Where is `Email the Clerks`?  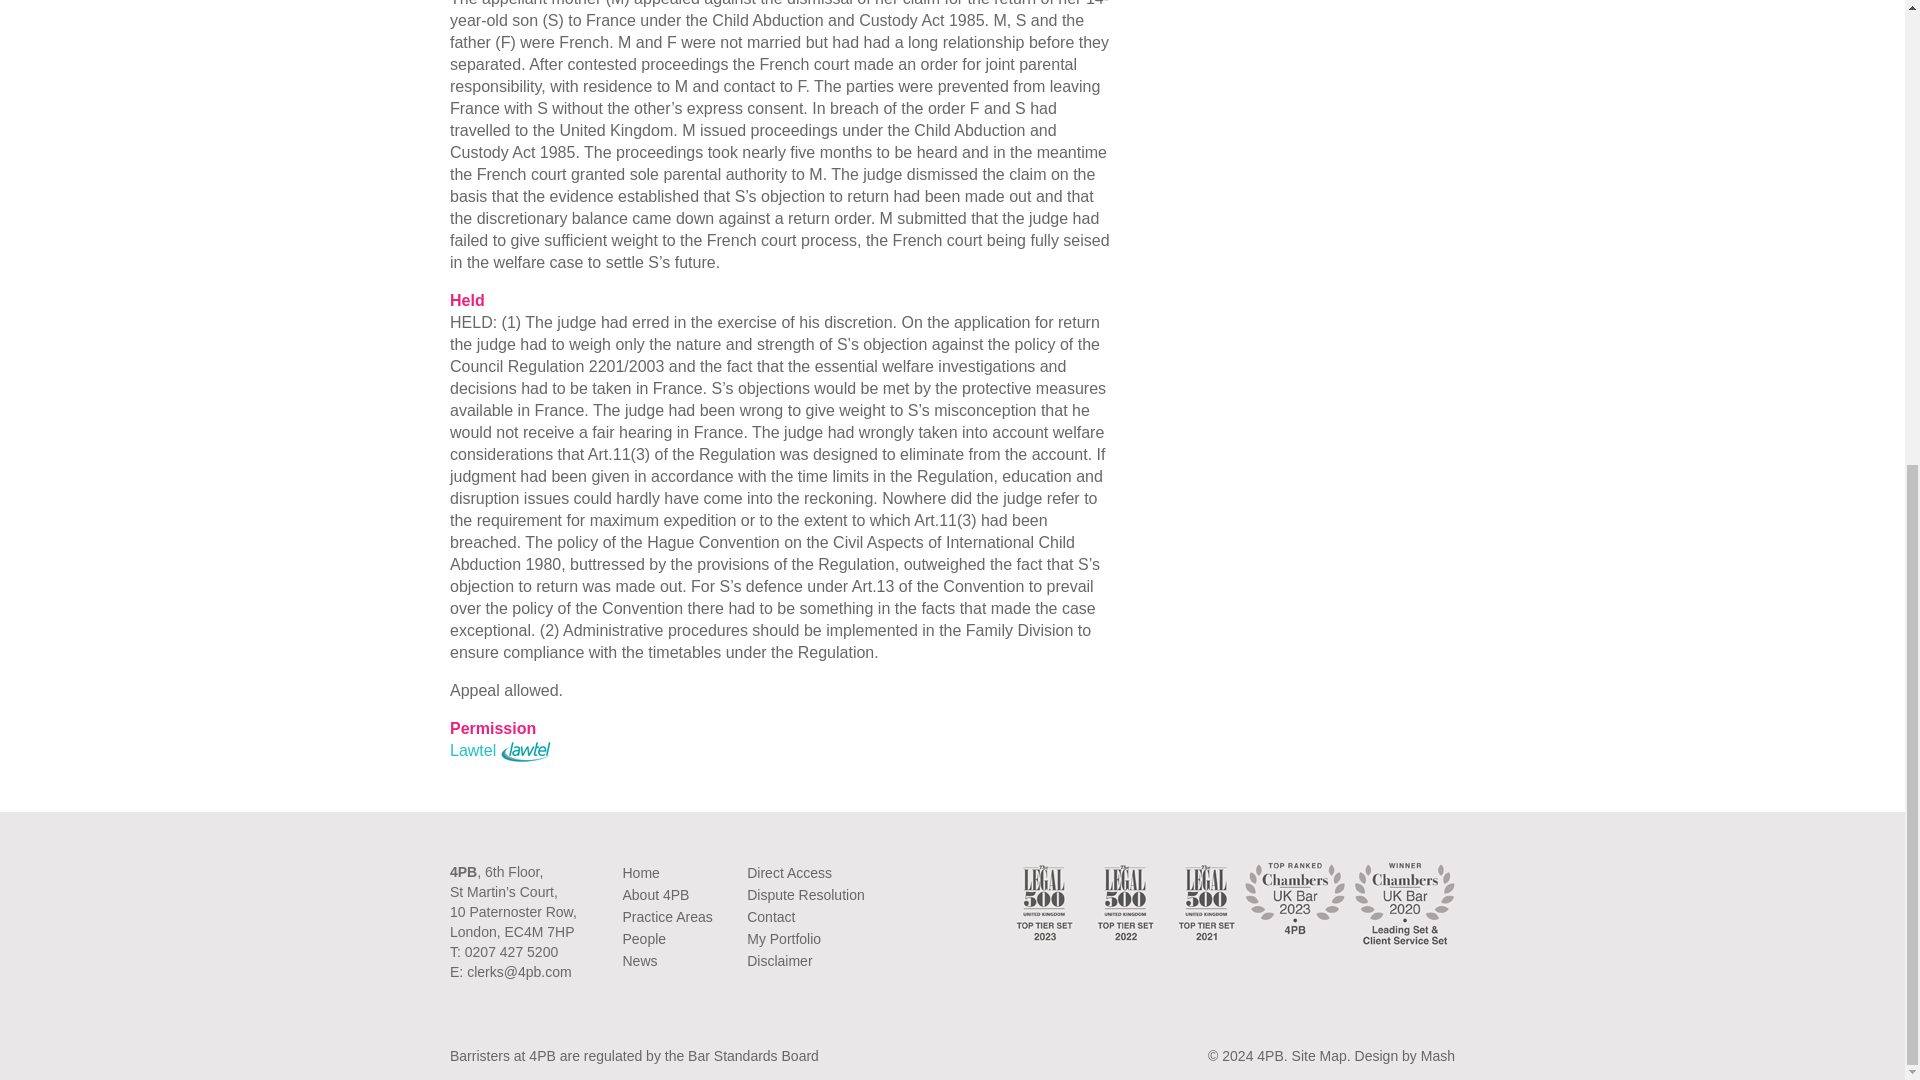
Email the Clerks is located at coordinates (518, 972).